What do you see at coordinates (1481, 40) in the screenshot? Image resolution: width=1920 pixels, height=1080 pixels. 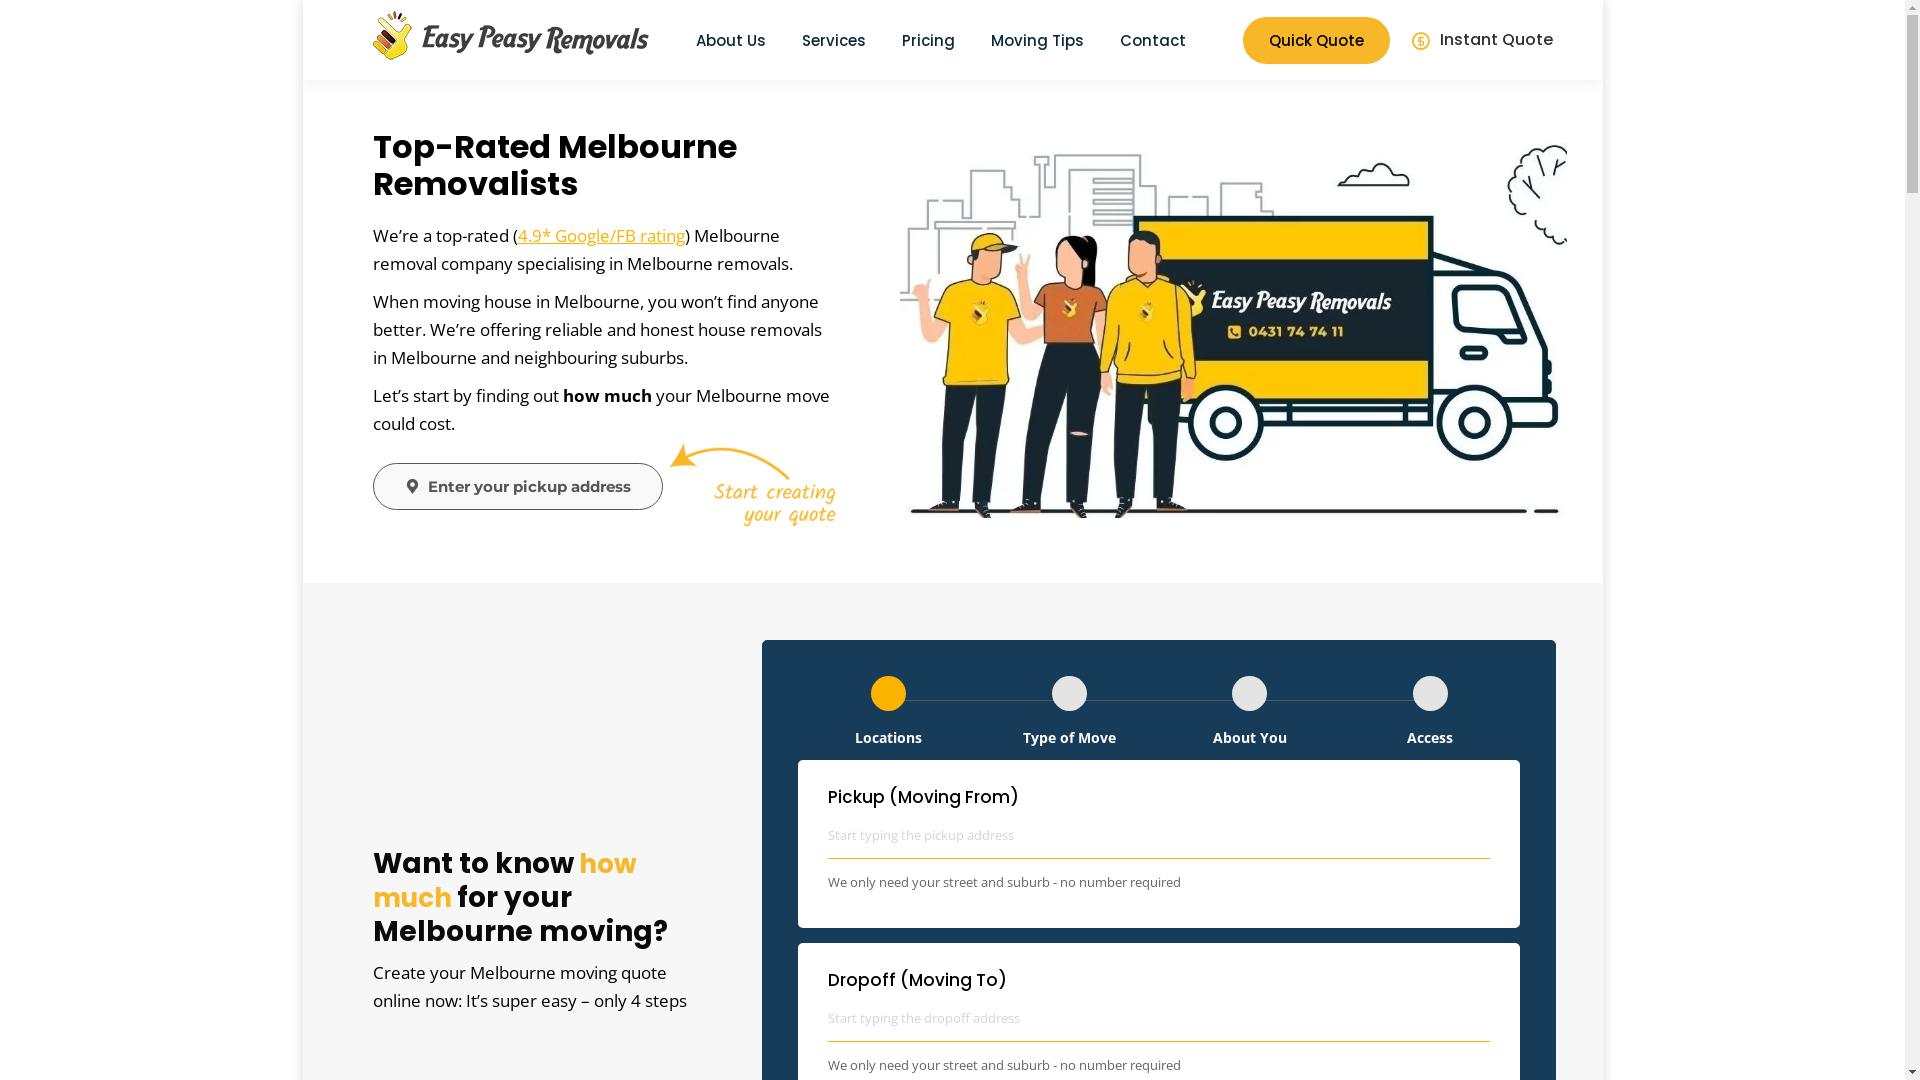 I see `Instant Quote` at bounding box center [1481, 40].